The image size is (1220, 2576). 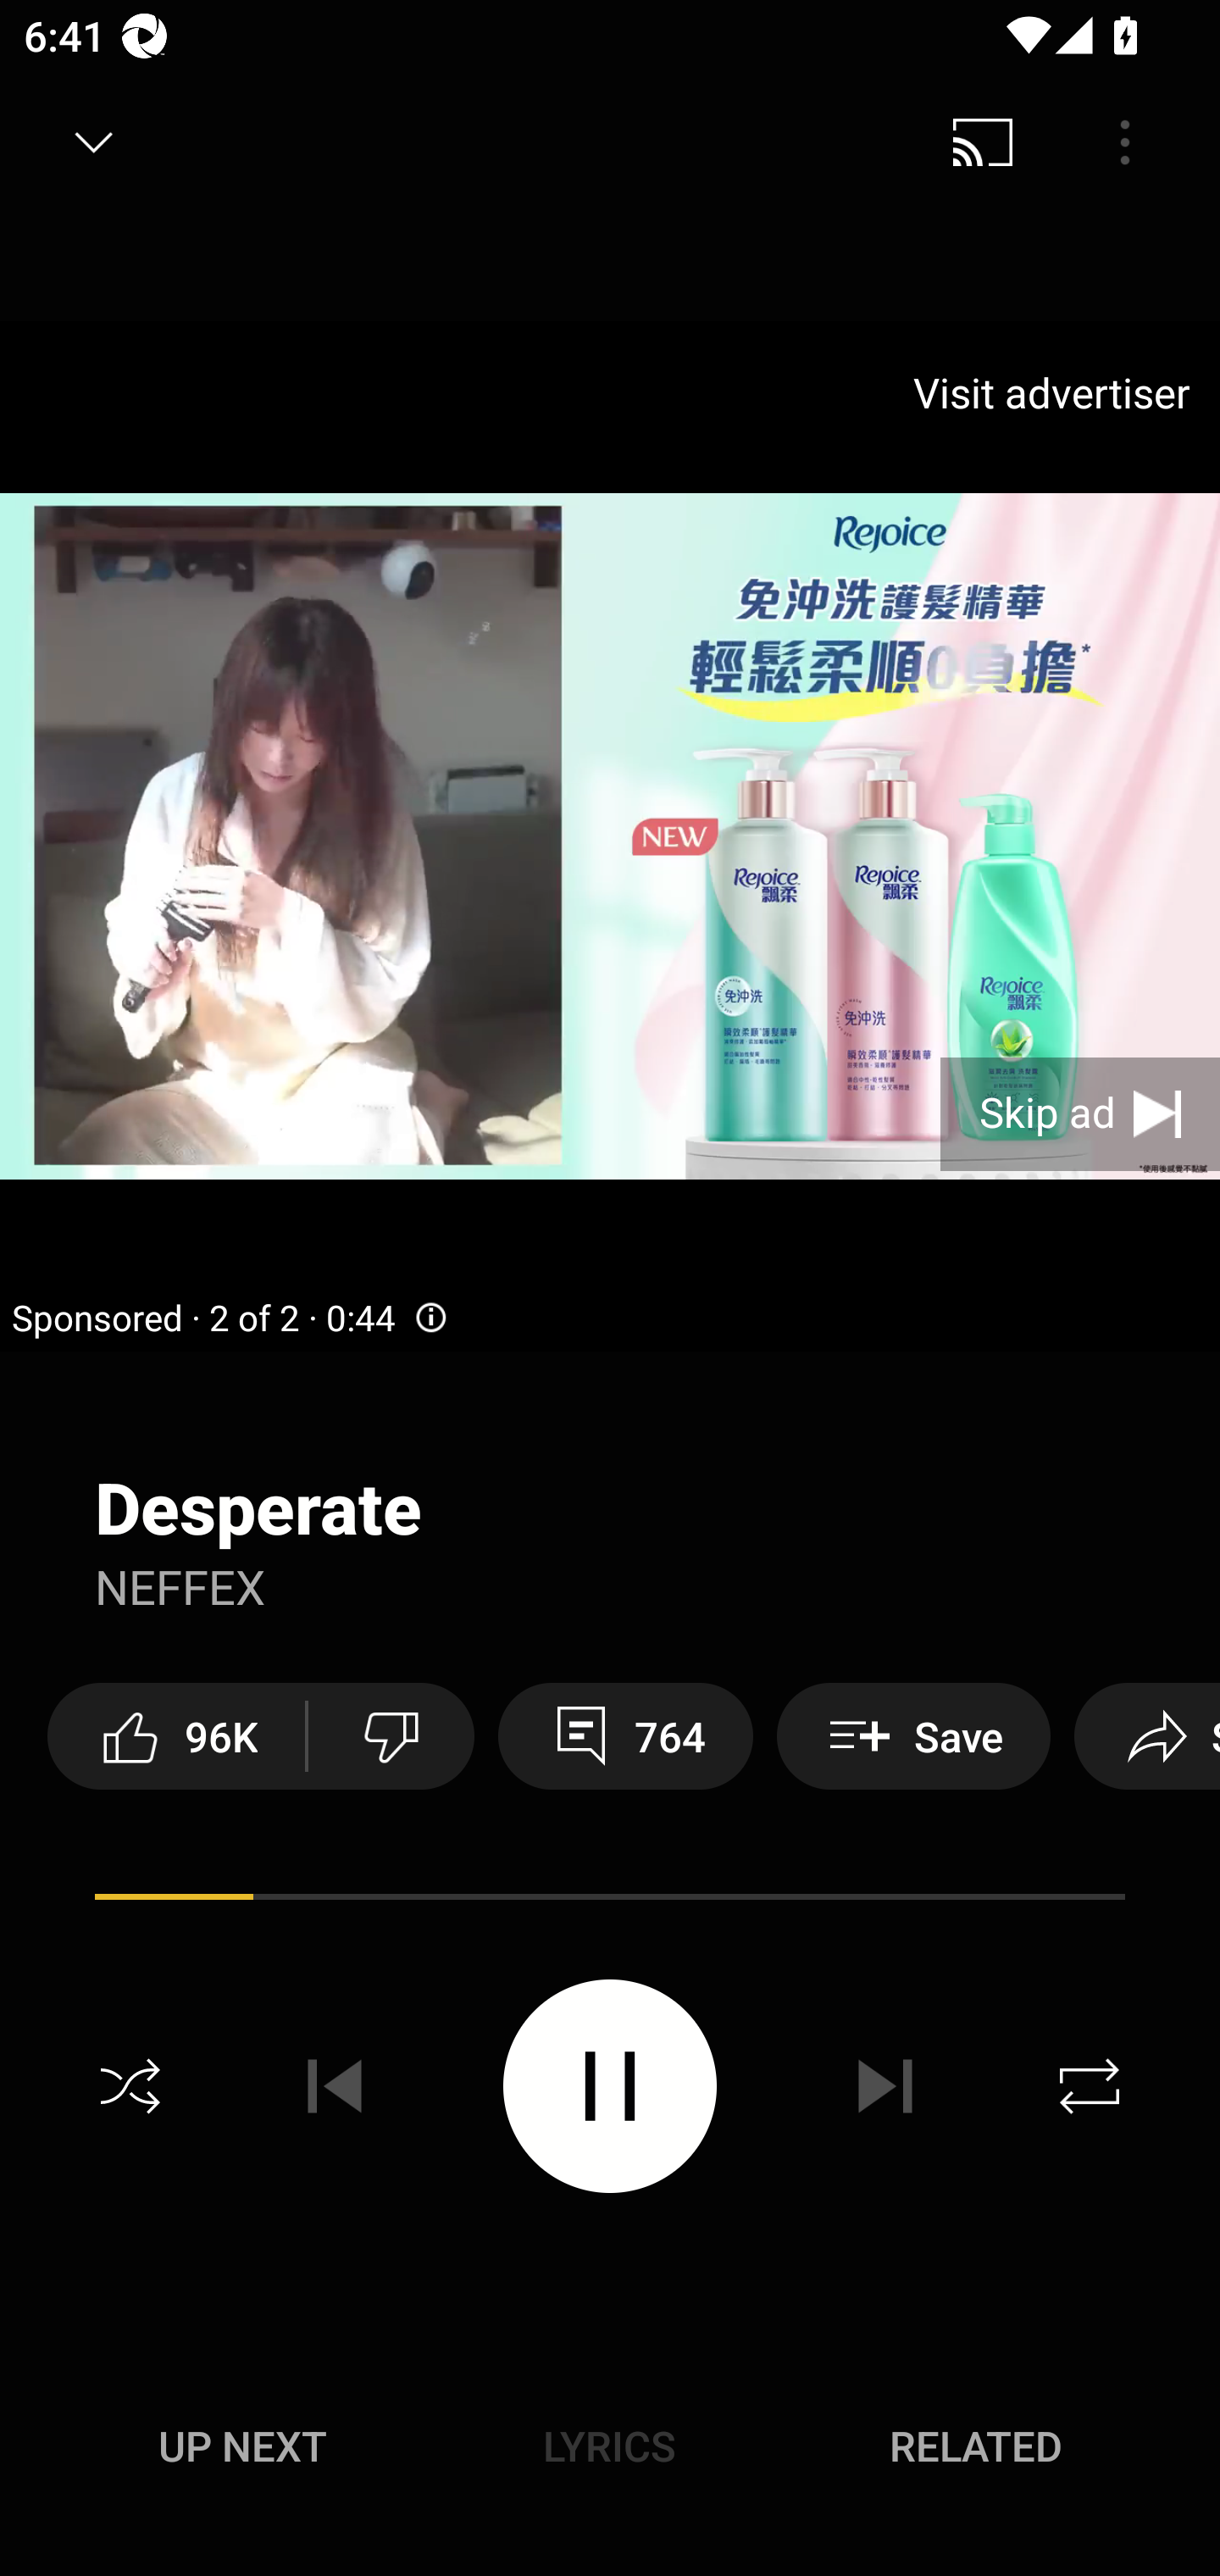 What do you see at coordinates (391, 1735) in the screenshot?
I see `Dislike` at bounding box center [391, 1735].